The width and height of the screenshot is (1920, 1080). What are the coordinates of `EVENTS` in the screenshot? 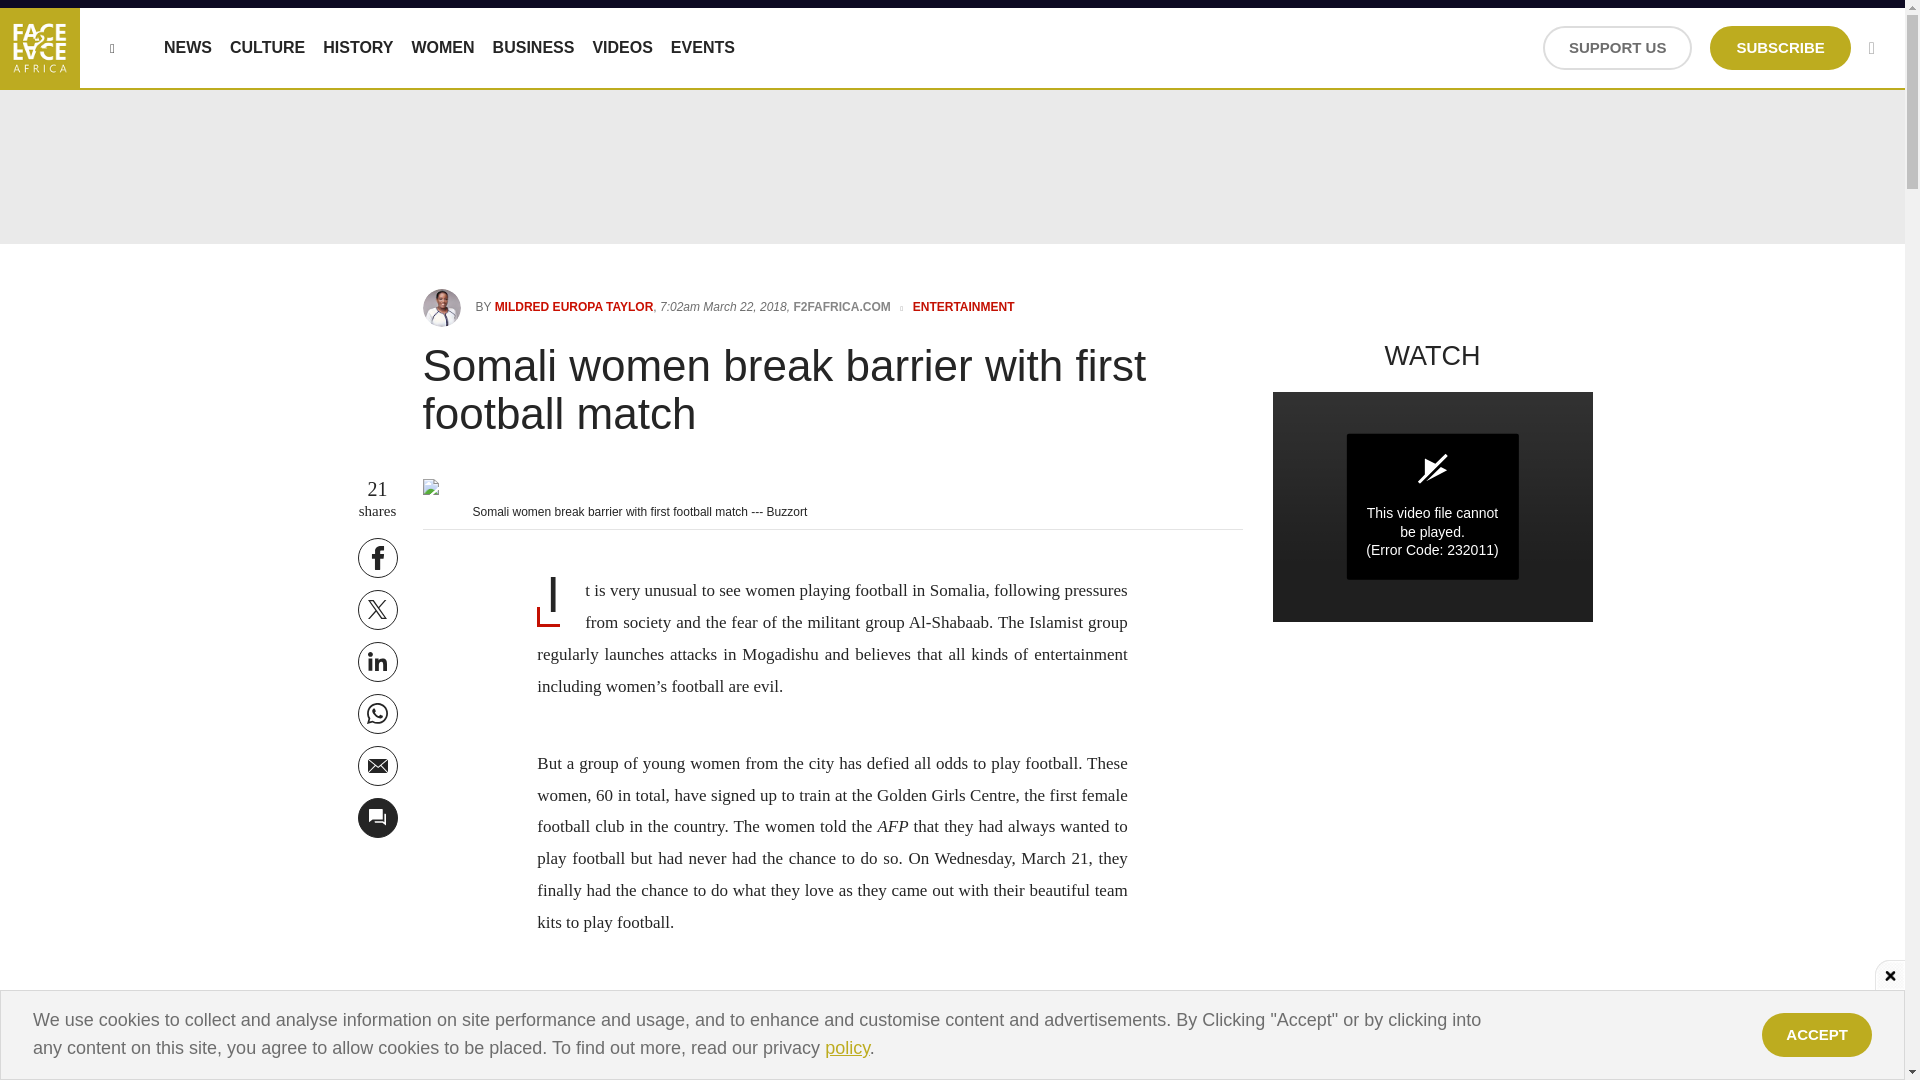 It's located at (702, 47).